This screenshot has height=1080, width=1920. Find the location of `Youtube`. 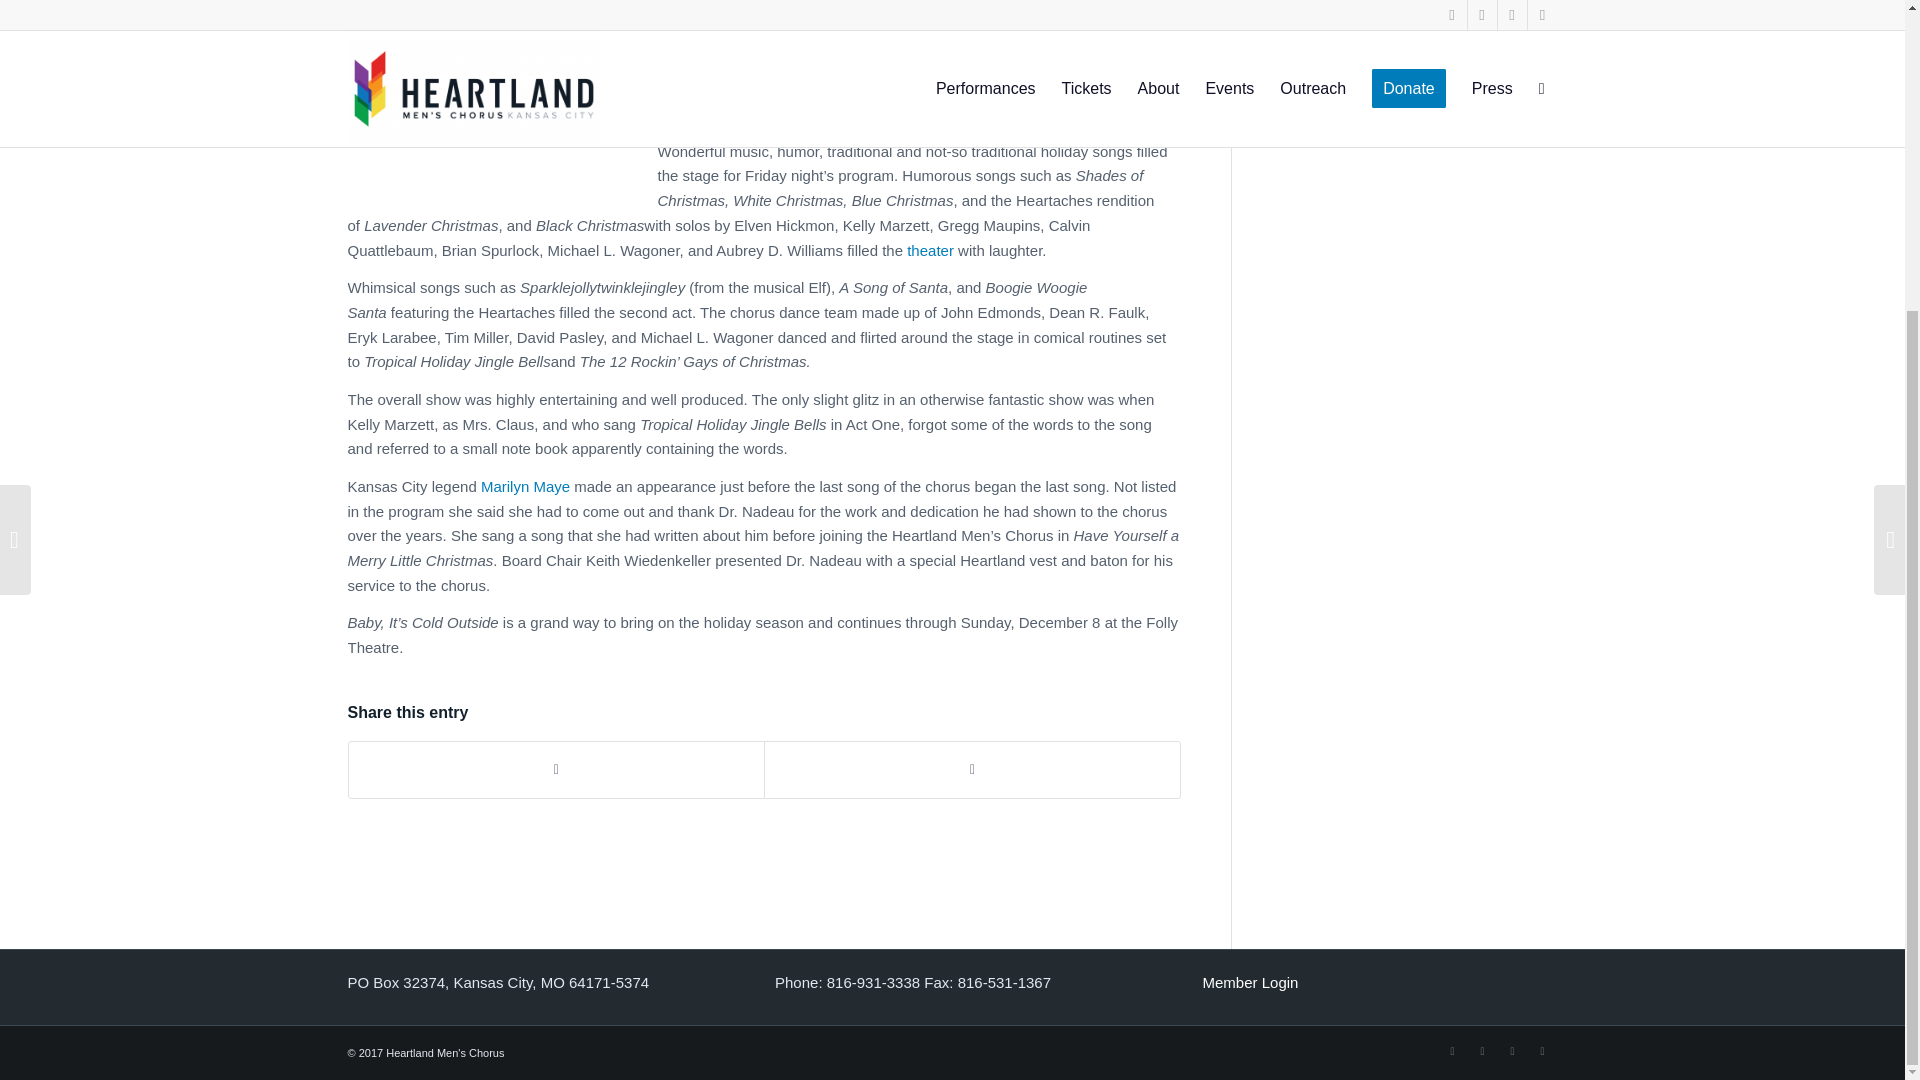

Youtube is located at coordinates (1512, 1050).